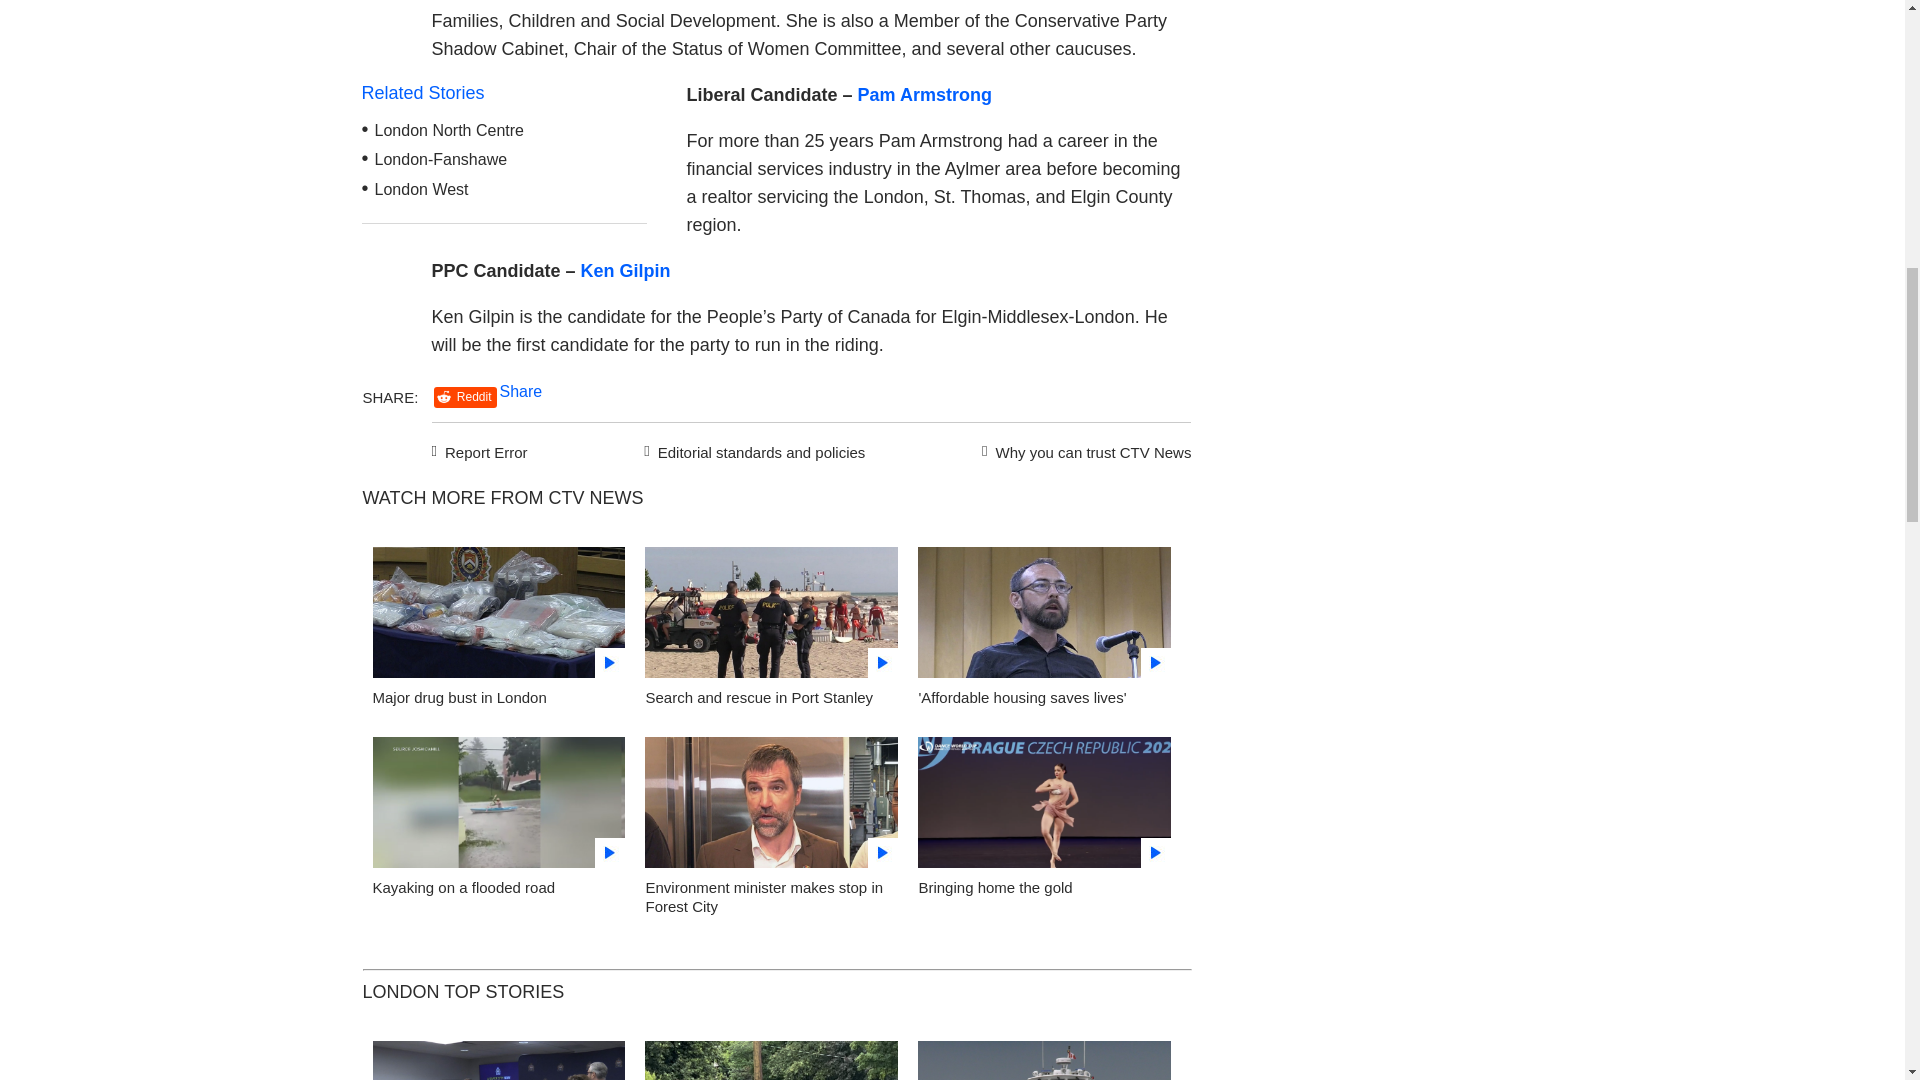  I want to click on Chesley Ave and Hamilton Rd flooding, so click(498, 808).